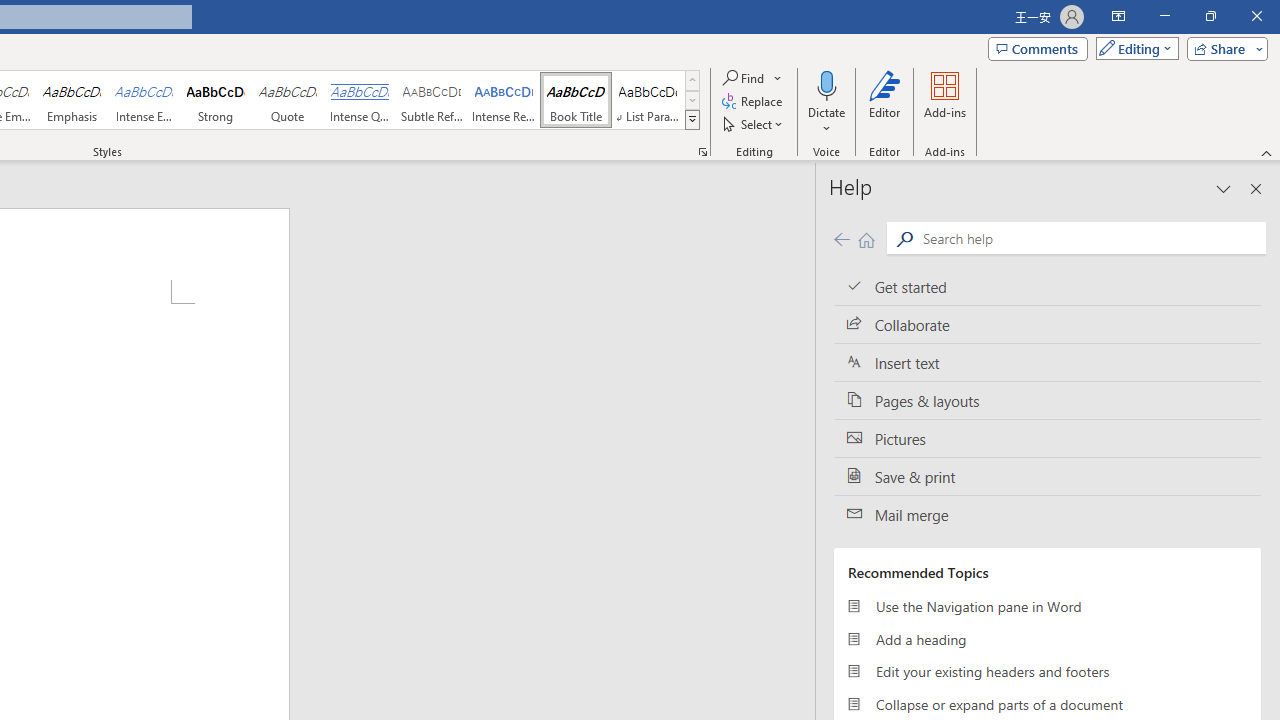 The height and width of the screenshot is (720, 1280). Describe the element at coordinates (754, 124) in the screenshot. I see `Select` at that location.